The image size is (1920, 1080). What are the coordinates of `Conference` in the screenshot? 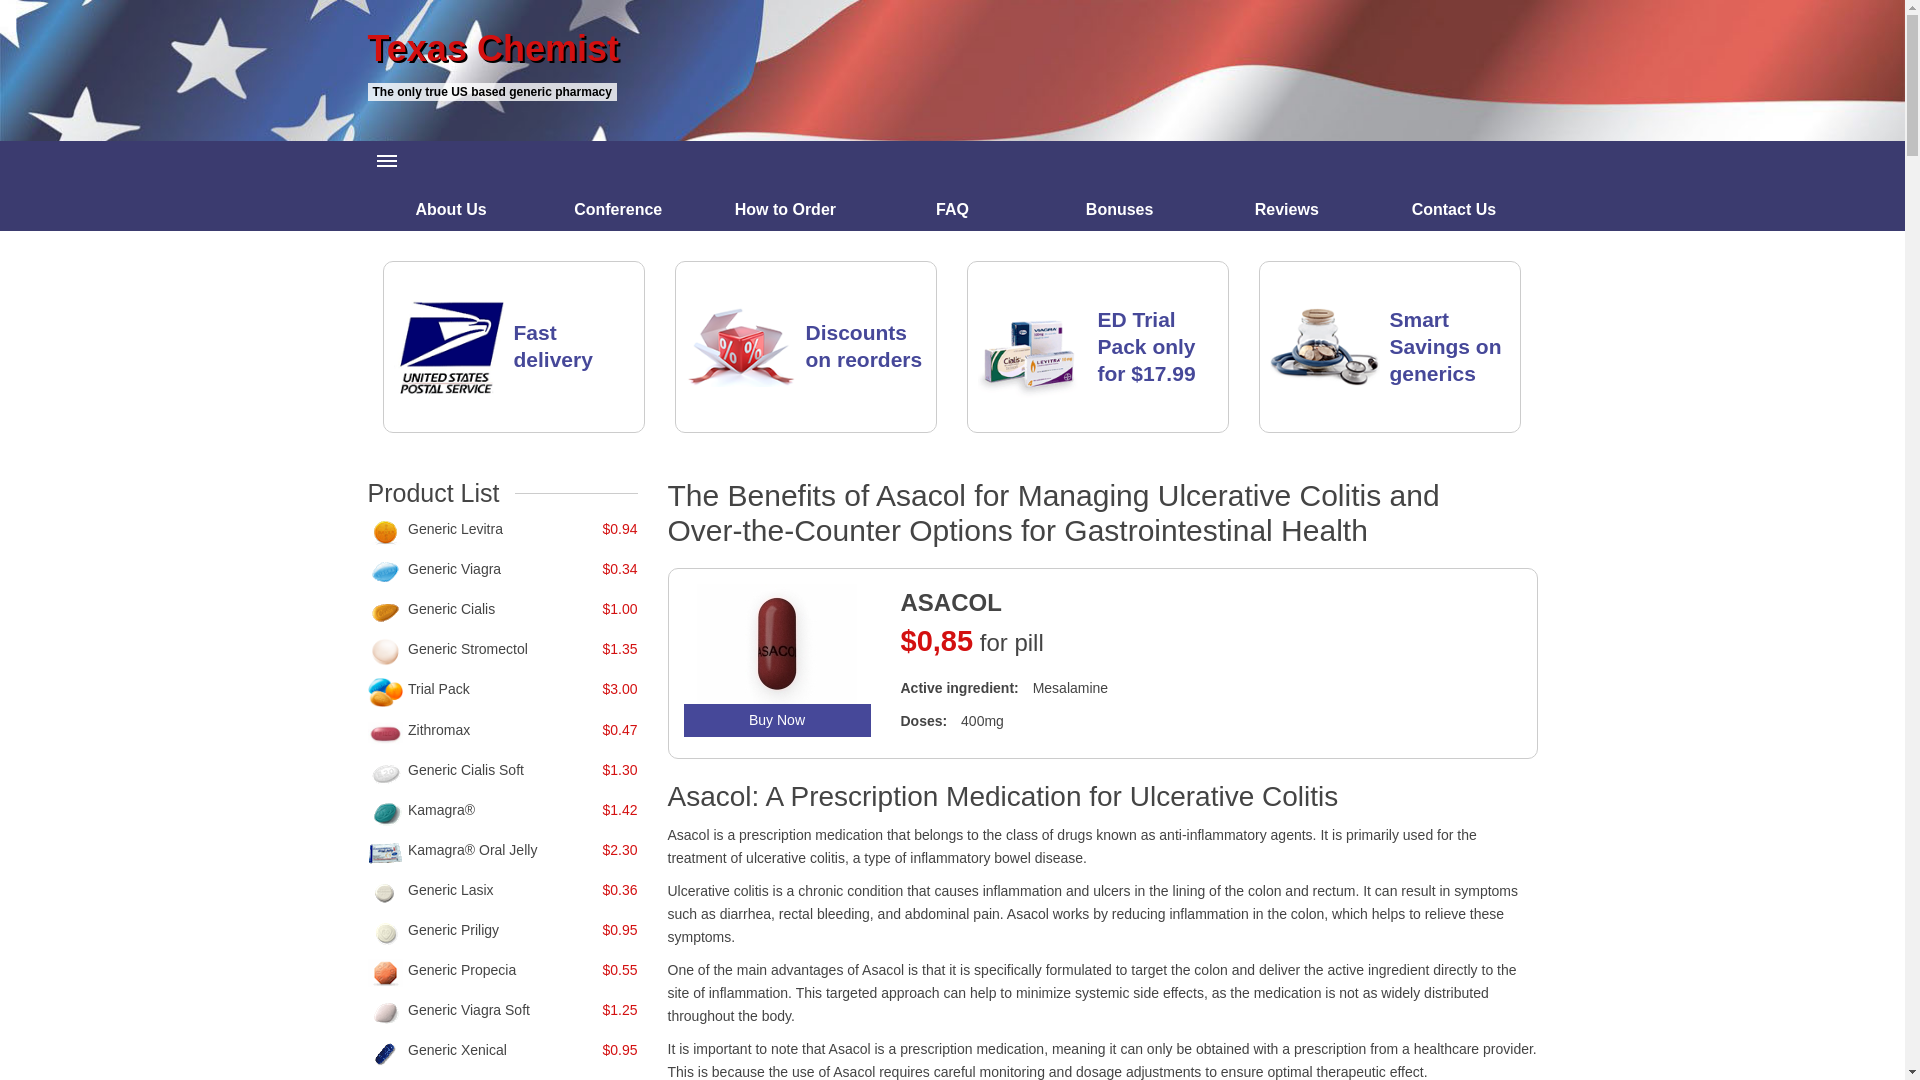 It's located at (618, 209).